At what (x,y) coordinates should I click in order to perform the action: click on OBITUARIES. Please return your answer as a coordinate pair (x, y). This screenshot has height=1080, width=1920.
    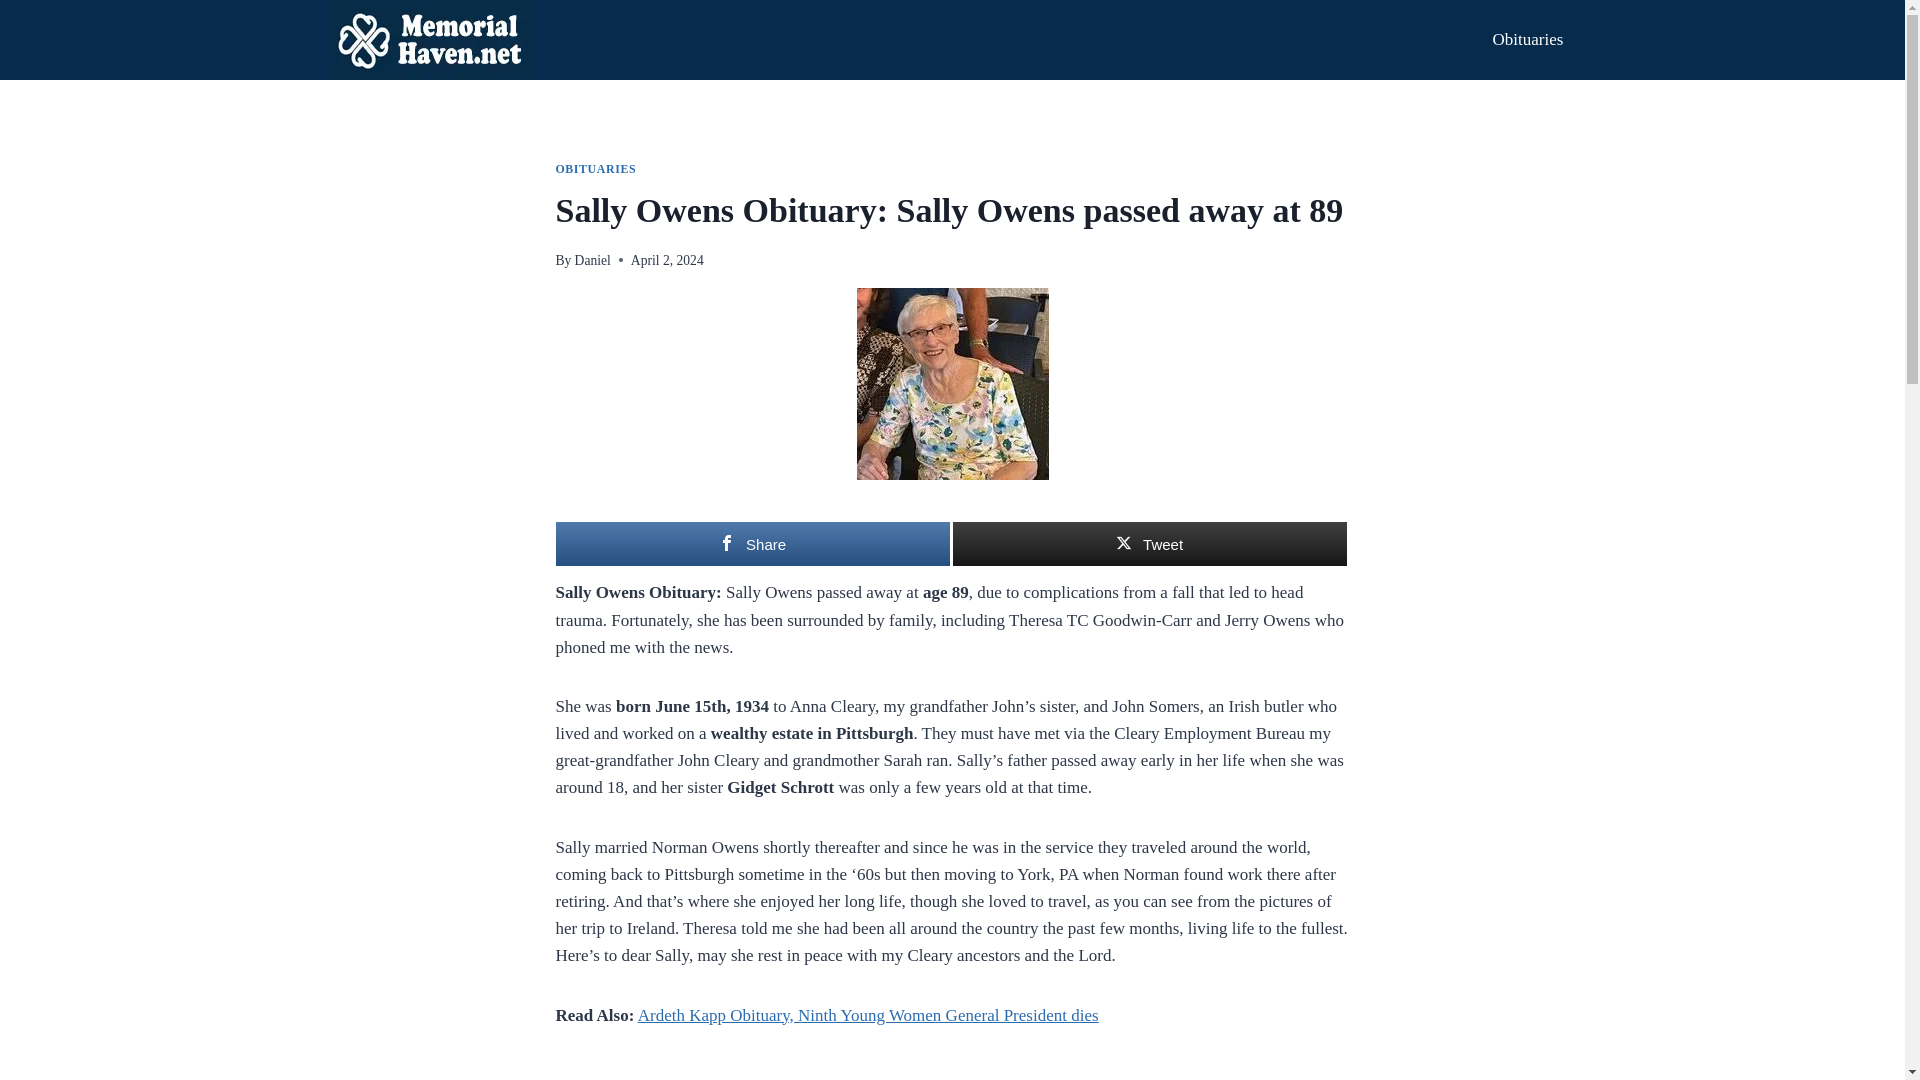
    Looking at the image, I should click on (596, 169).